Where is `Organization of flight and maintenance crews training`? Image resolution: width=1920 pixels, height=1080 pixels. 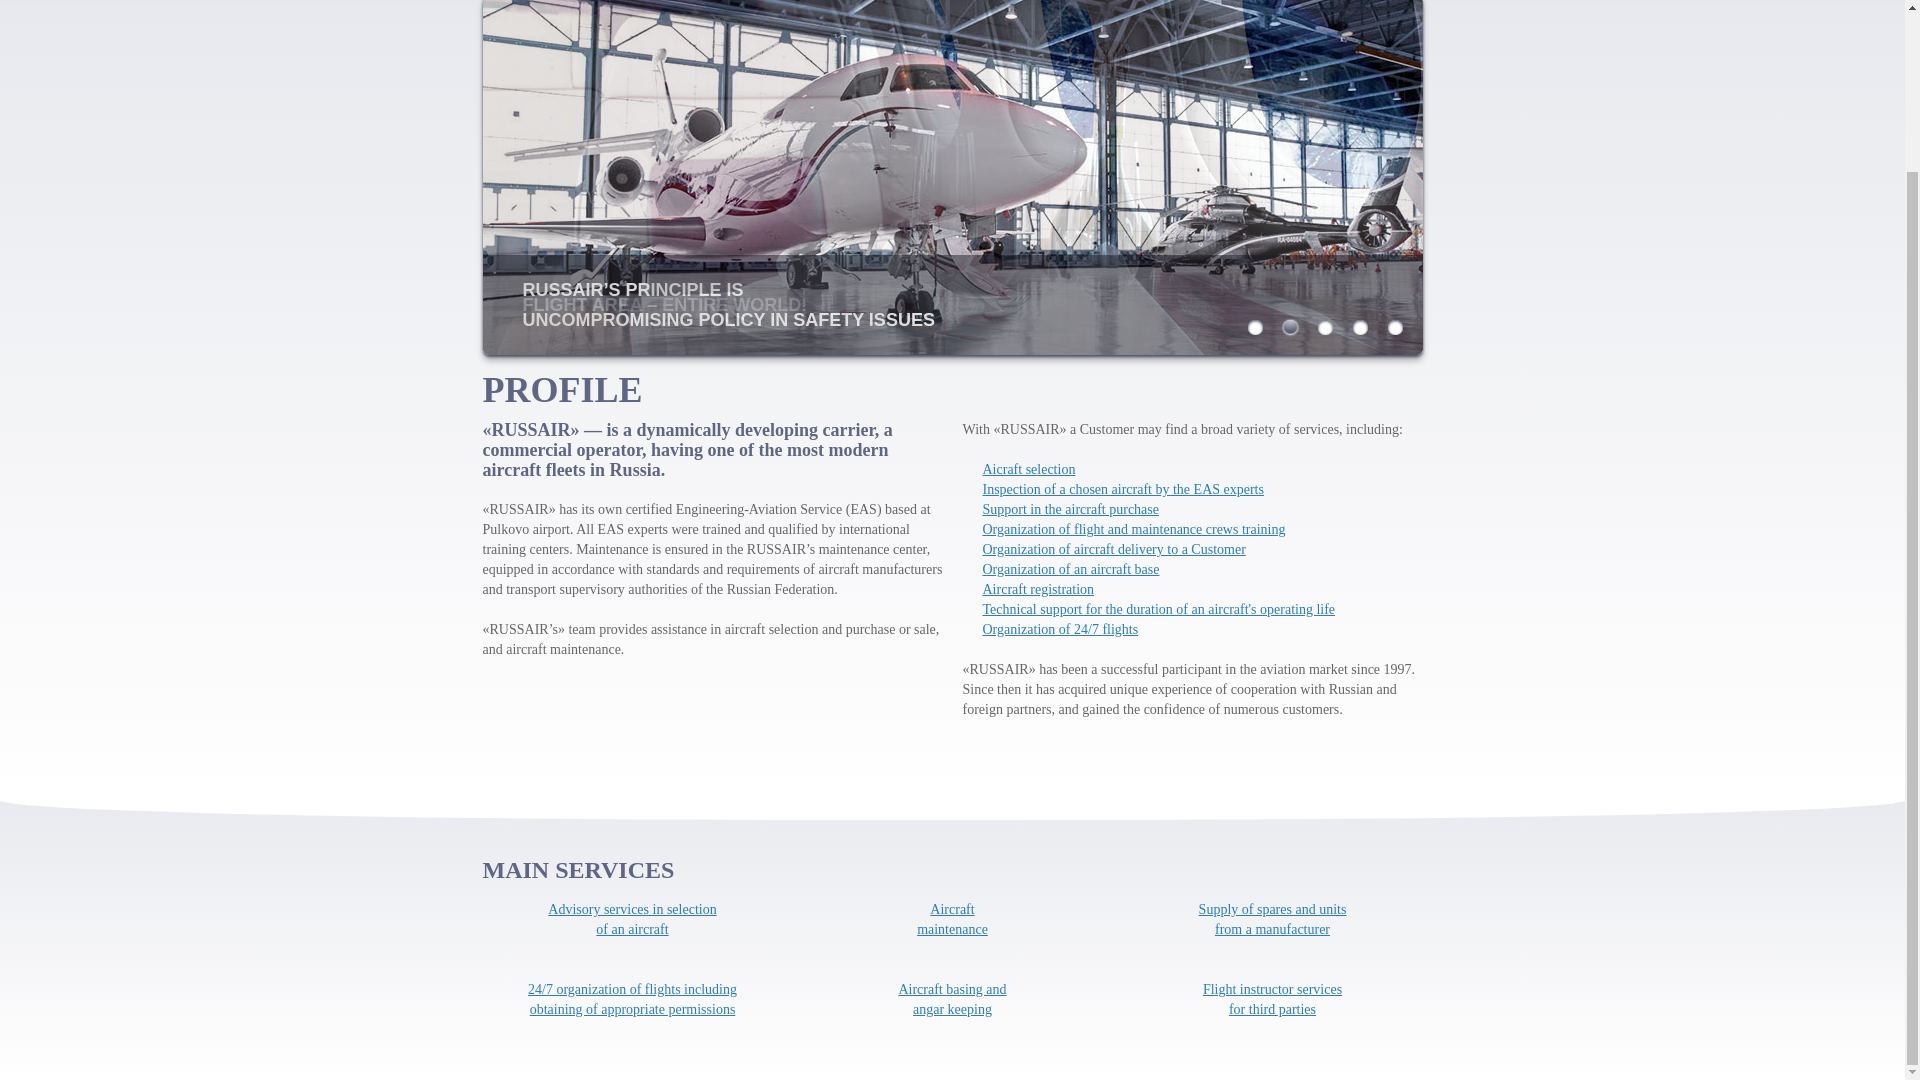 Organization of flight and maintenance crews training is located at coordinates (631, 919).